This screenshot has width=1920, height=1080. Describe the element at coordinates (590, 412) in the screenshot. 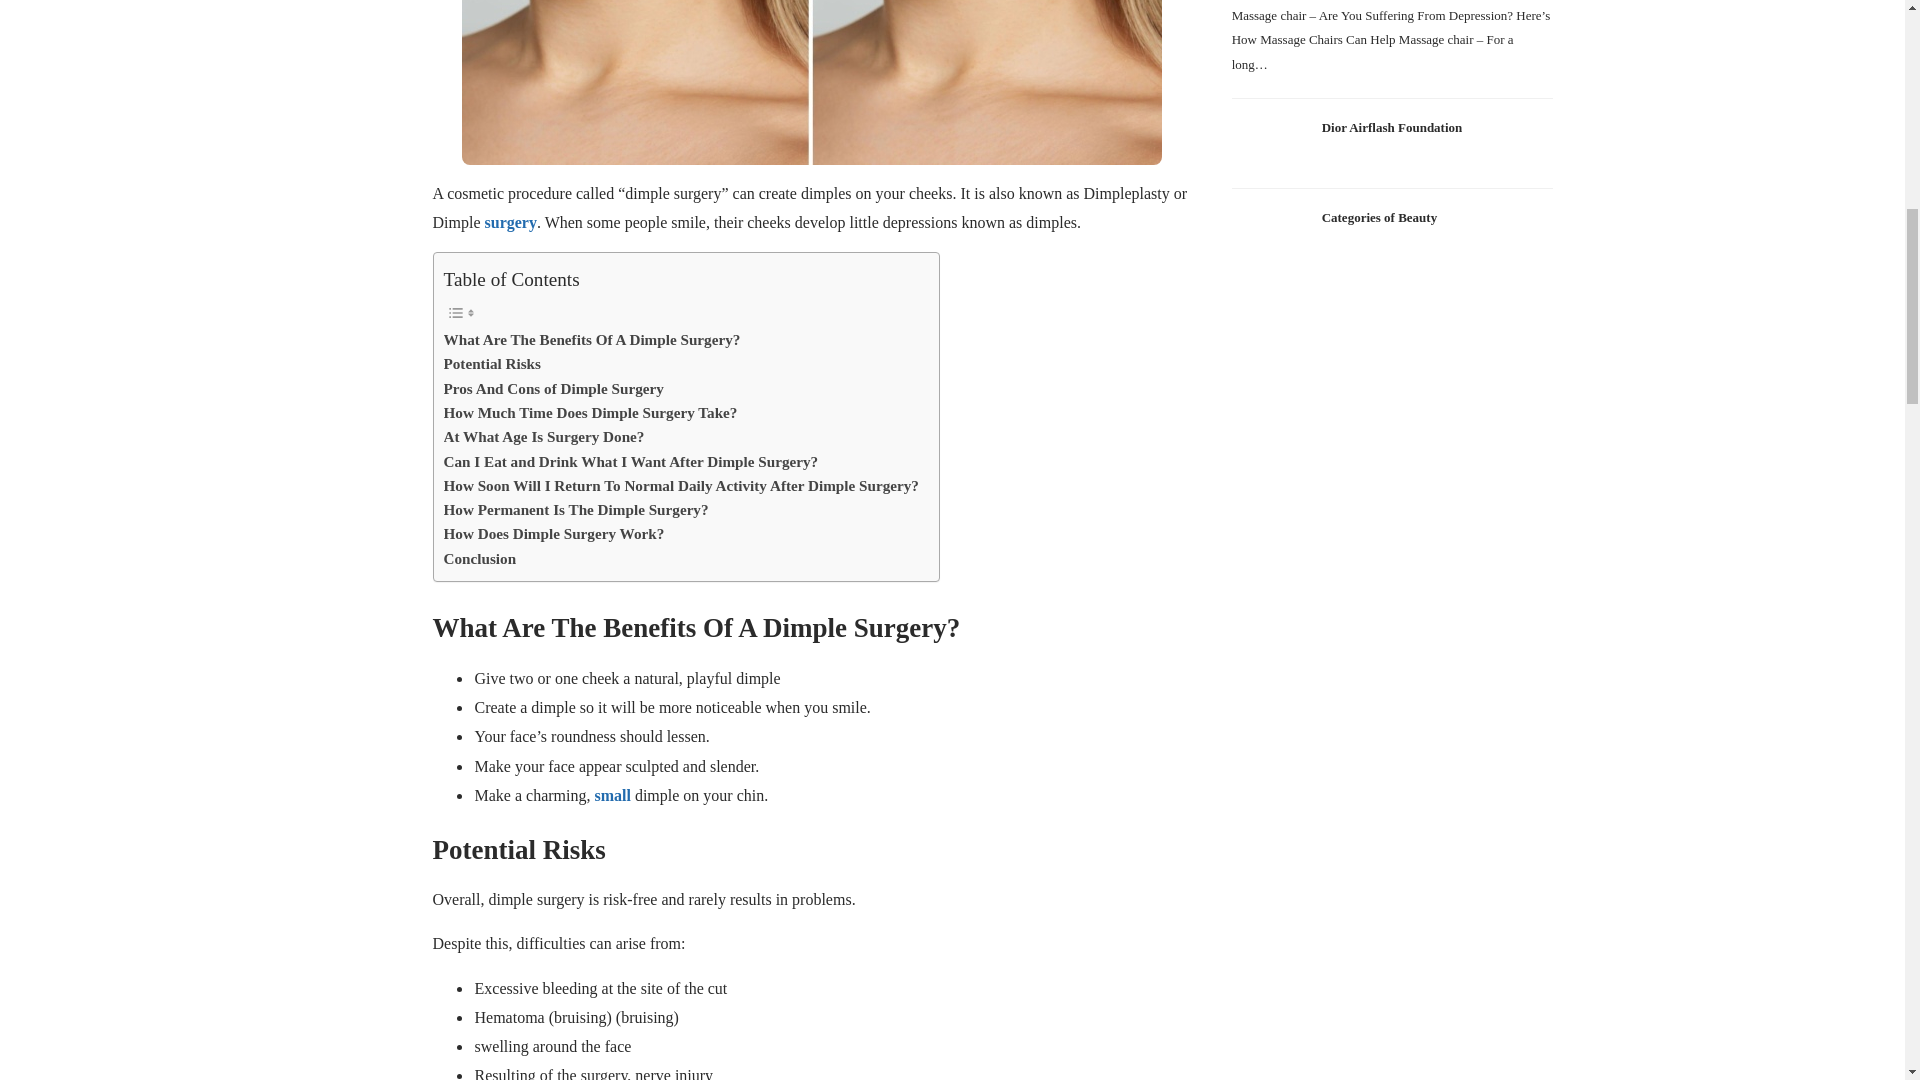

I see `How Much Time Does Dimple Surgery Take?` at that location.